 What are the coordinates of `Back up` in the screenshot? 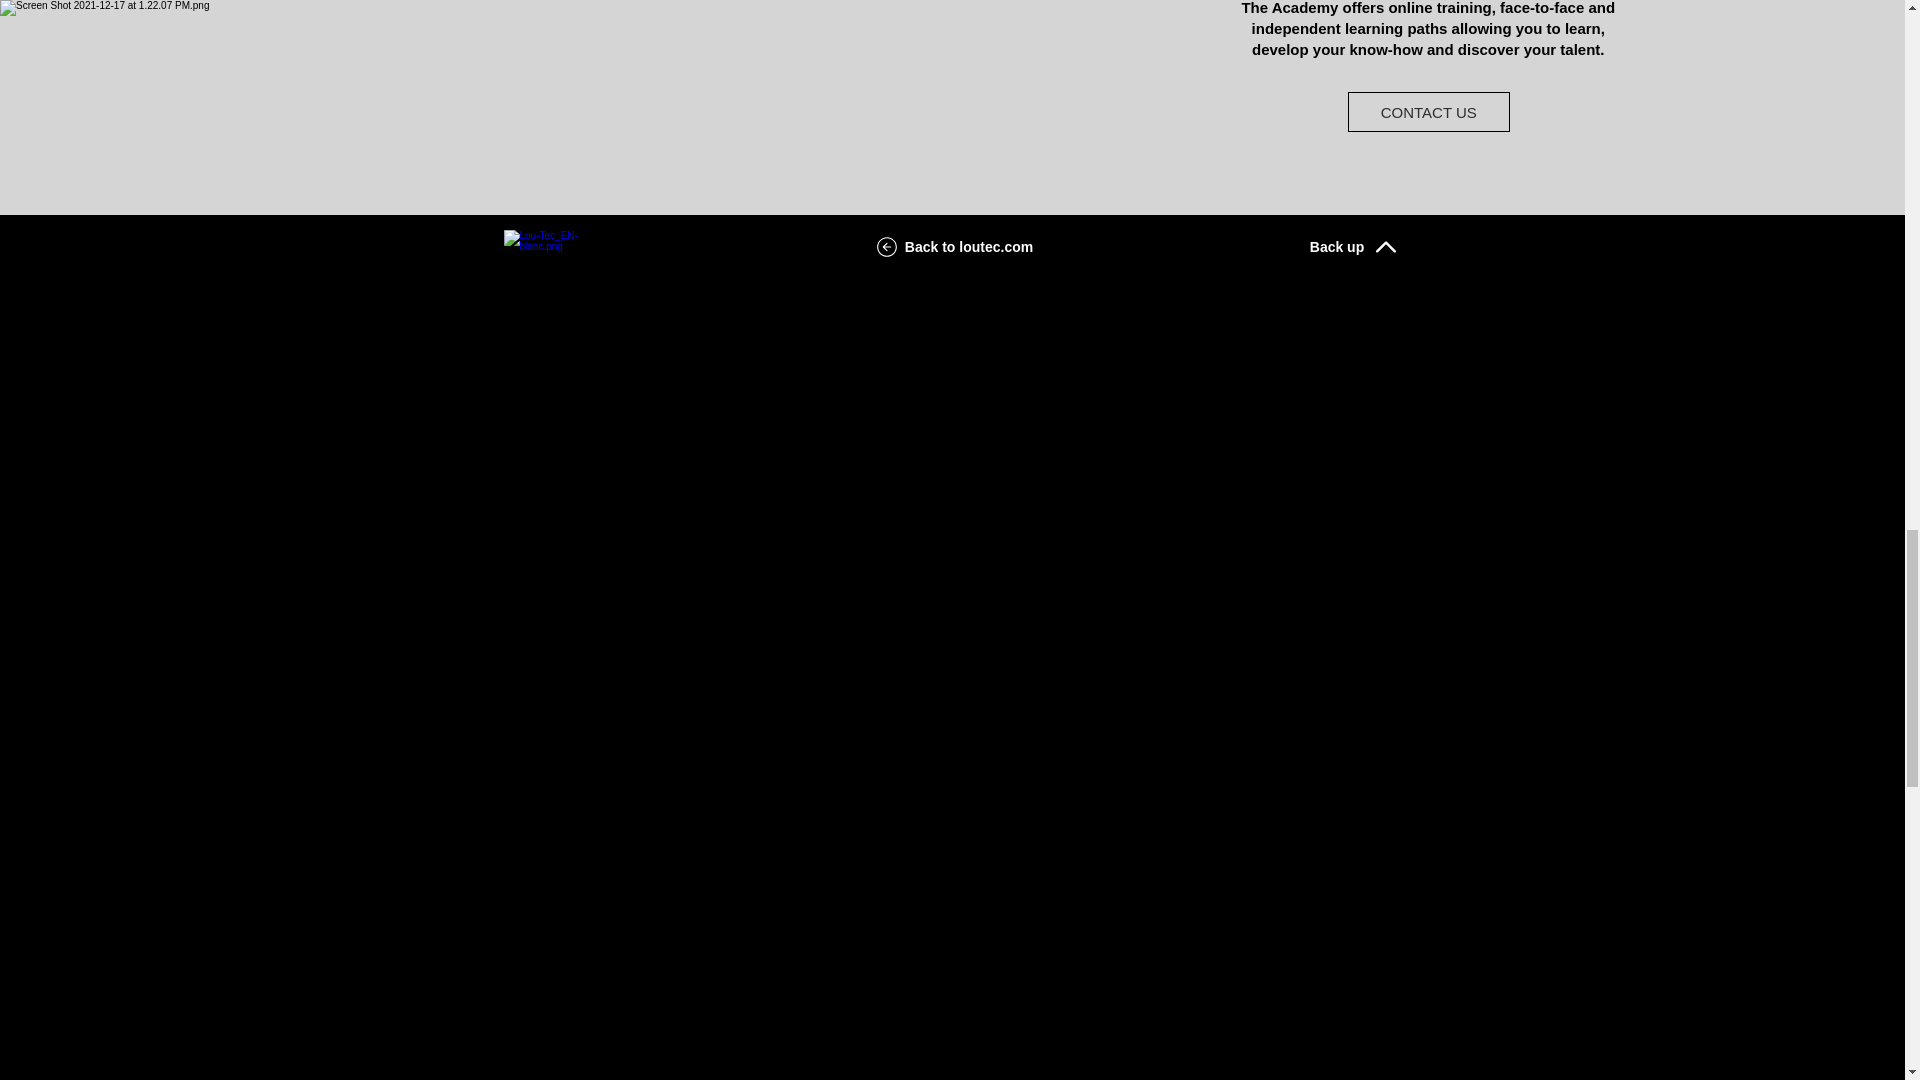 It's located at (1353, 246).